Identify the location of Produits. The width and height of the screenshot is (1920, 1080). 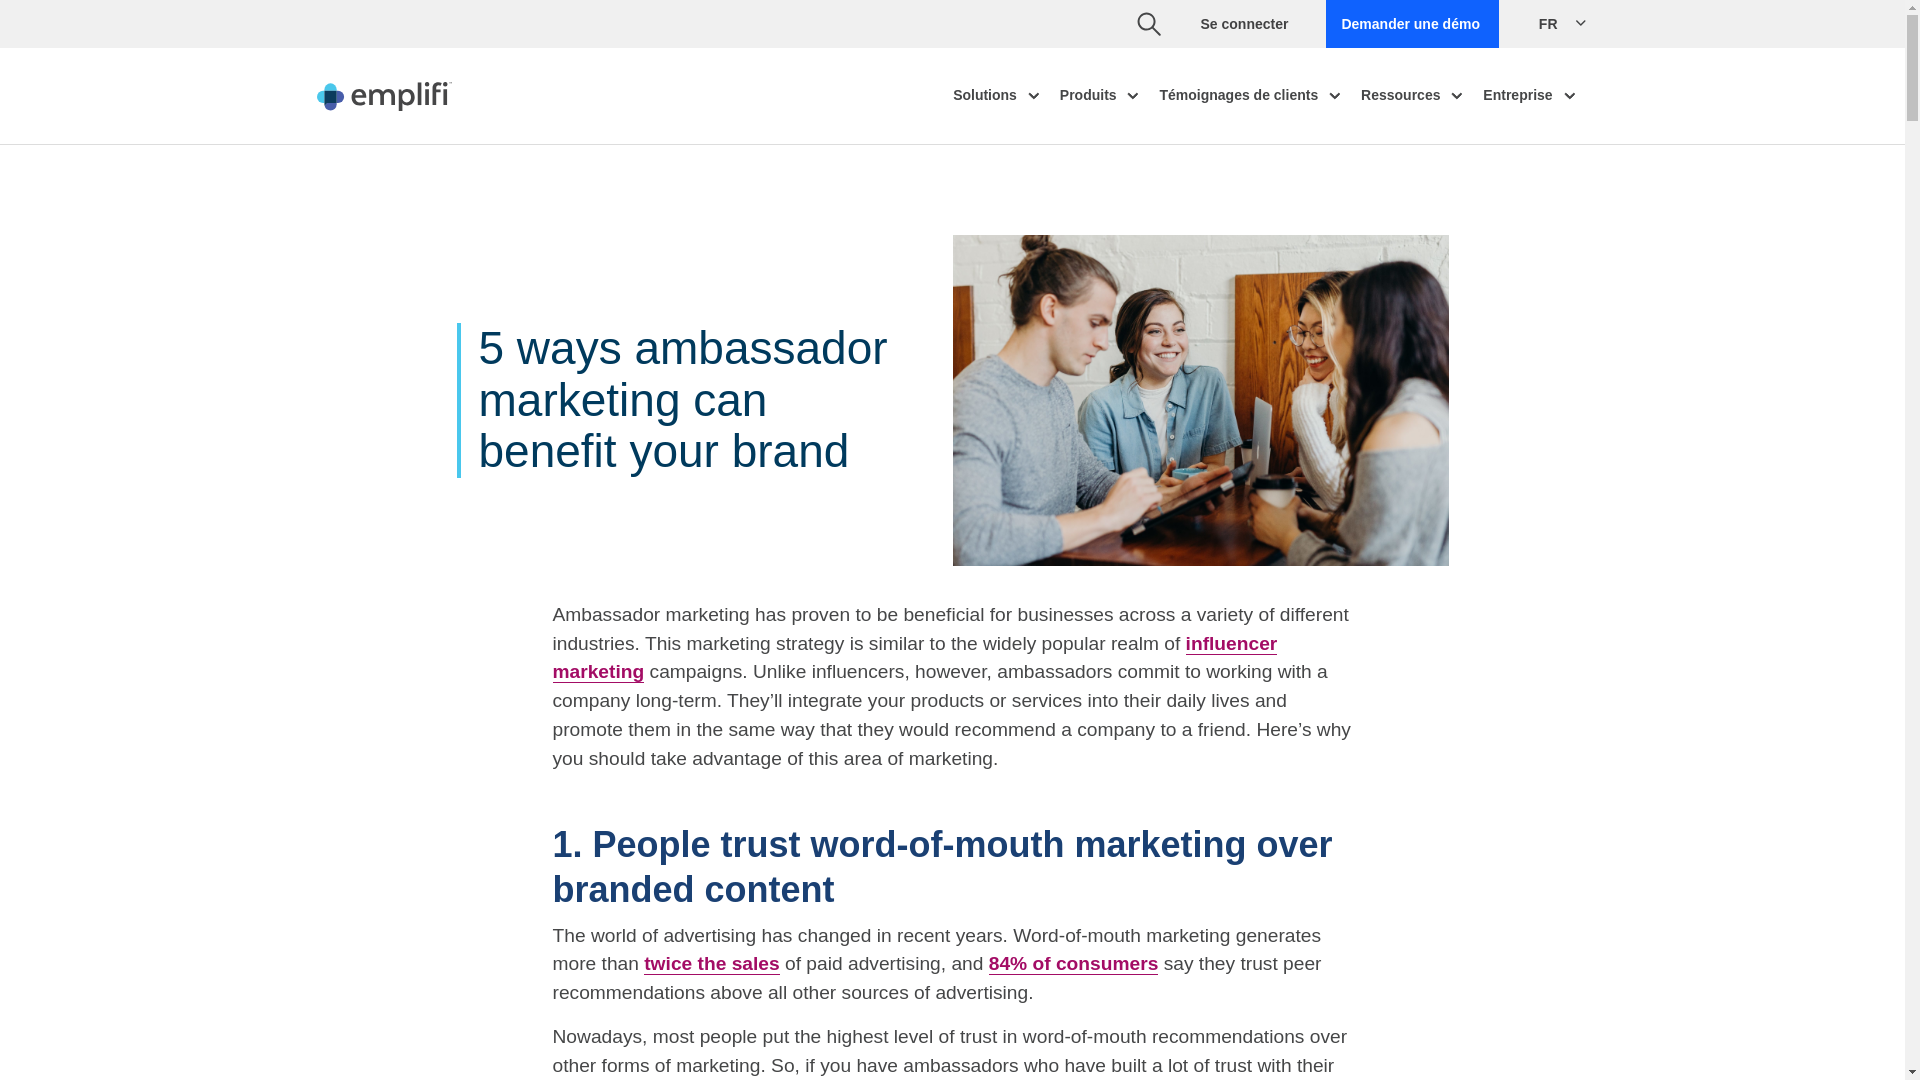
(1102, 96).